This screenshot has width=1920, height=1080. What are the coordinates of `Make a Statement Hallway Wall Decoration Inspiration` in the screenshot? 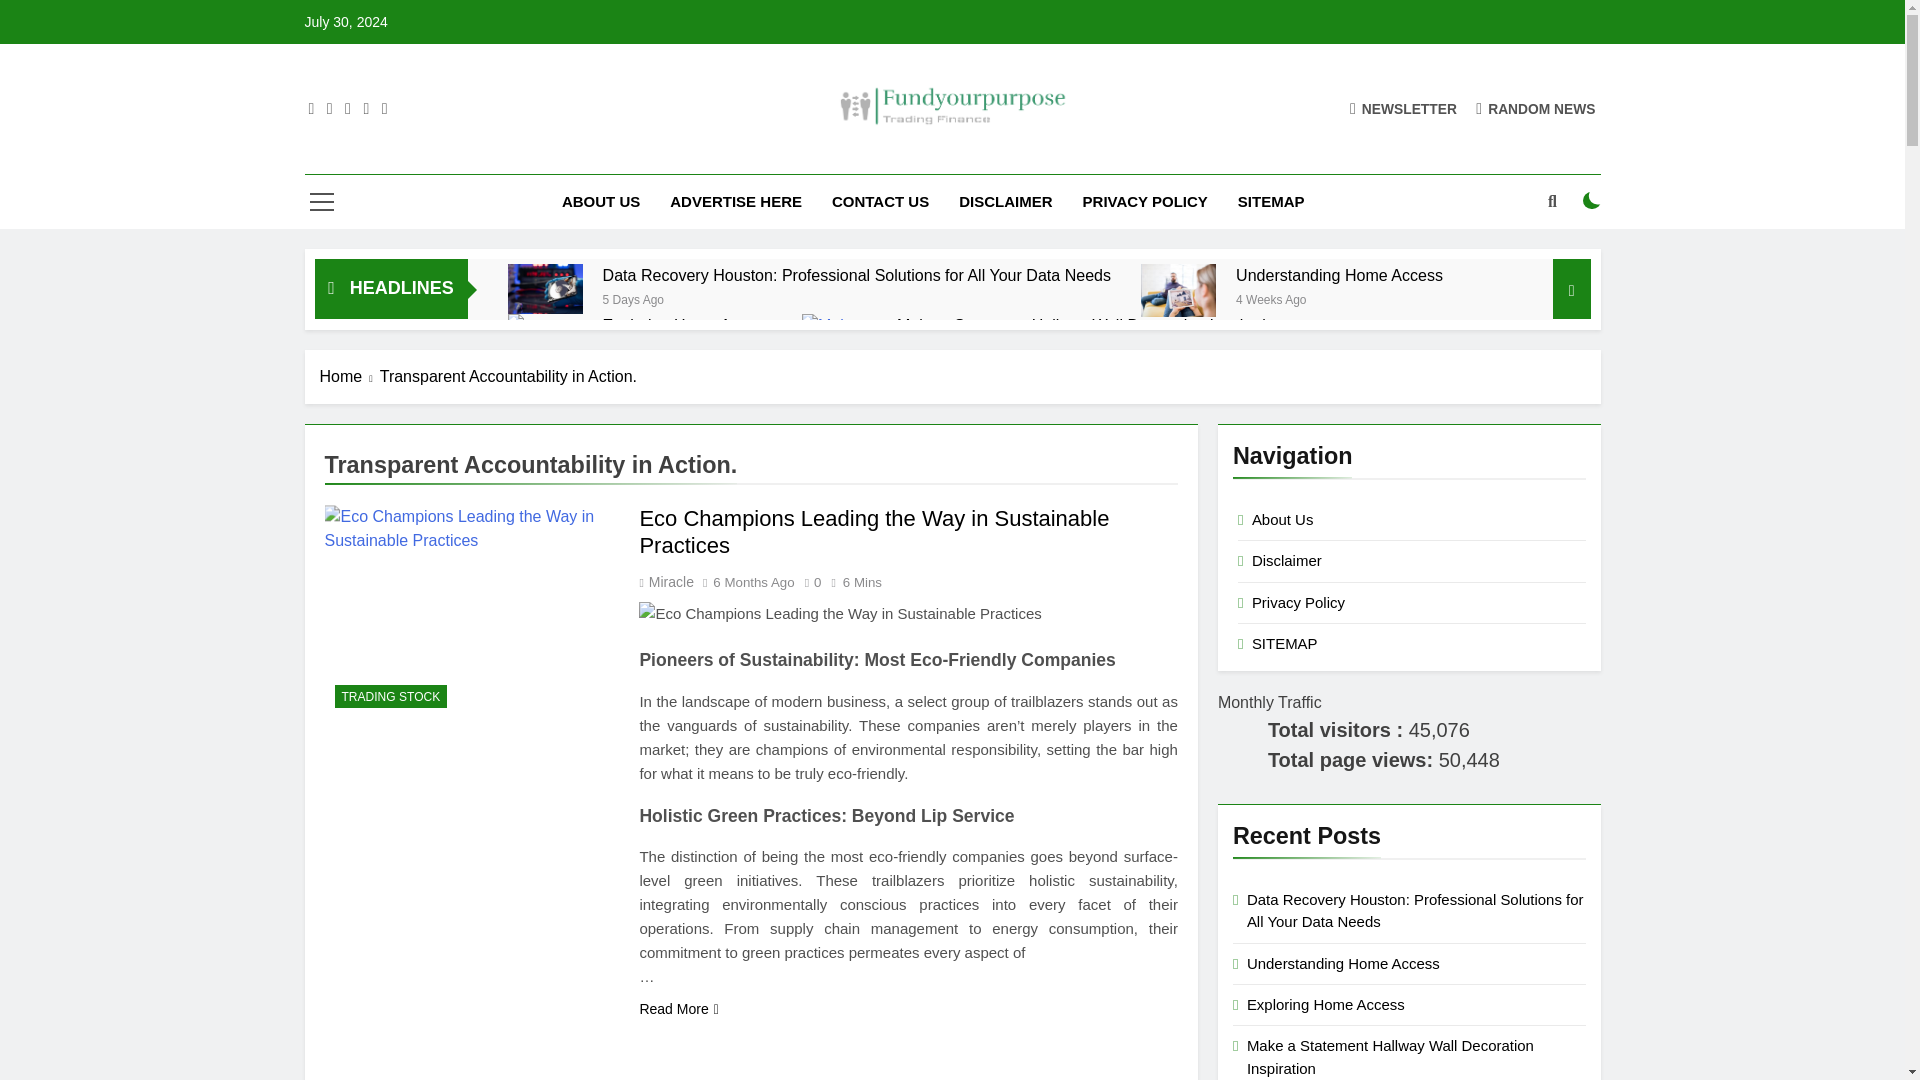 It's located at (1089, 325).